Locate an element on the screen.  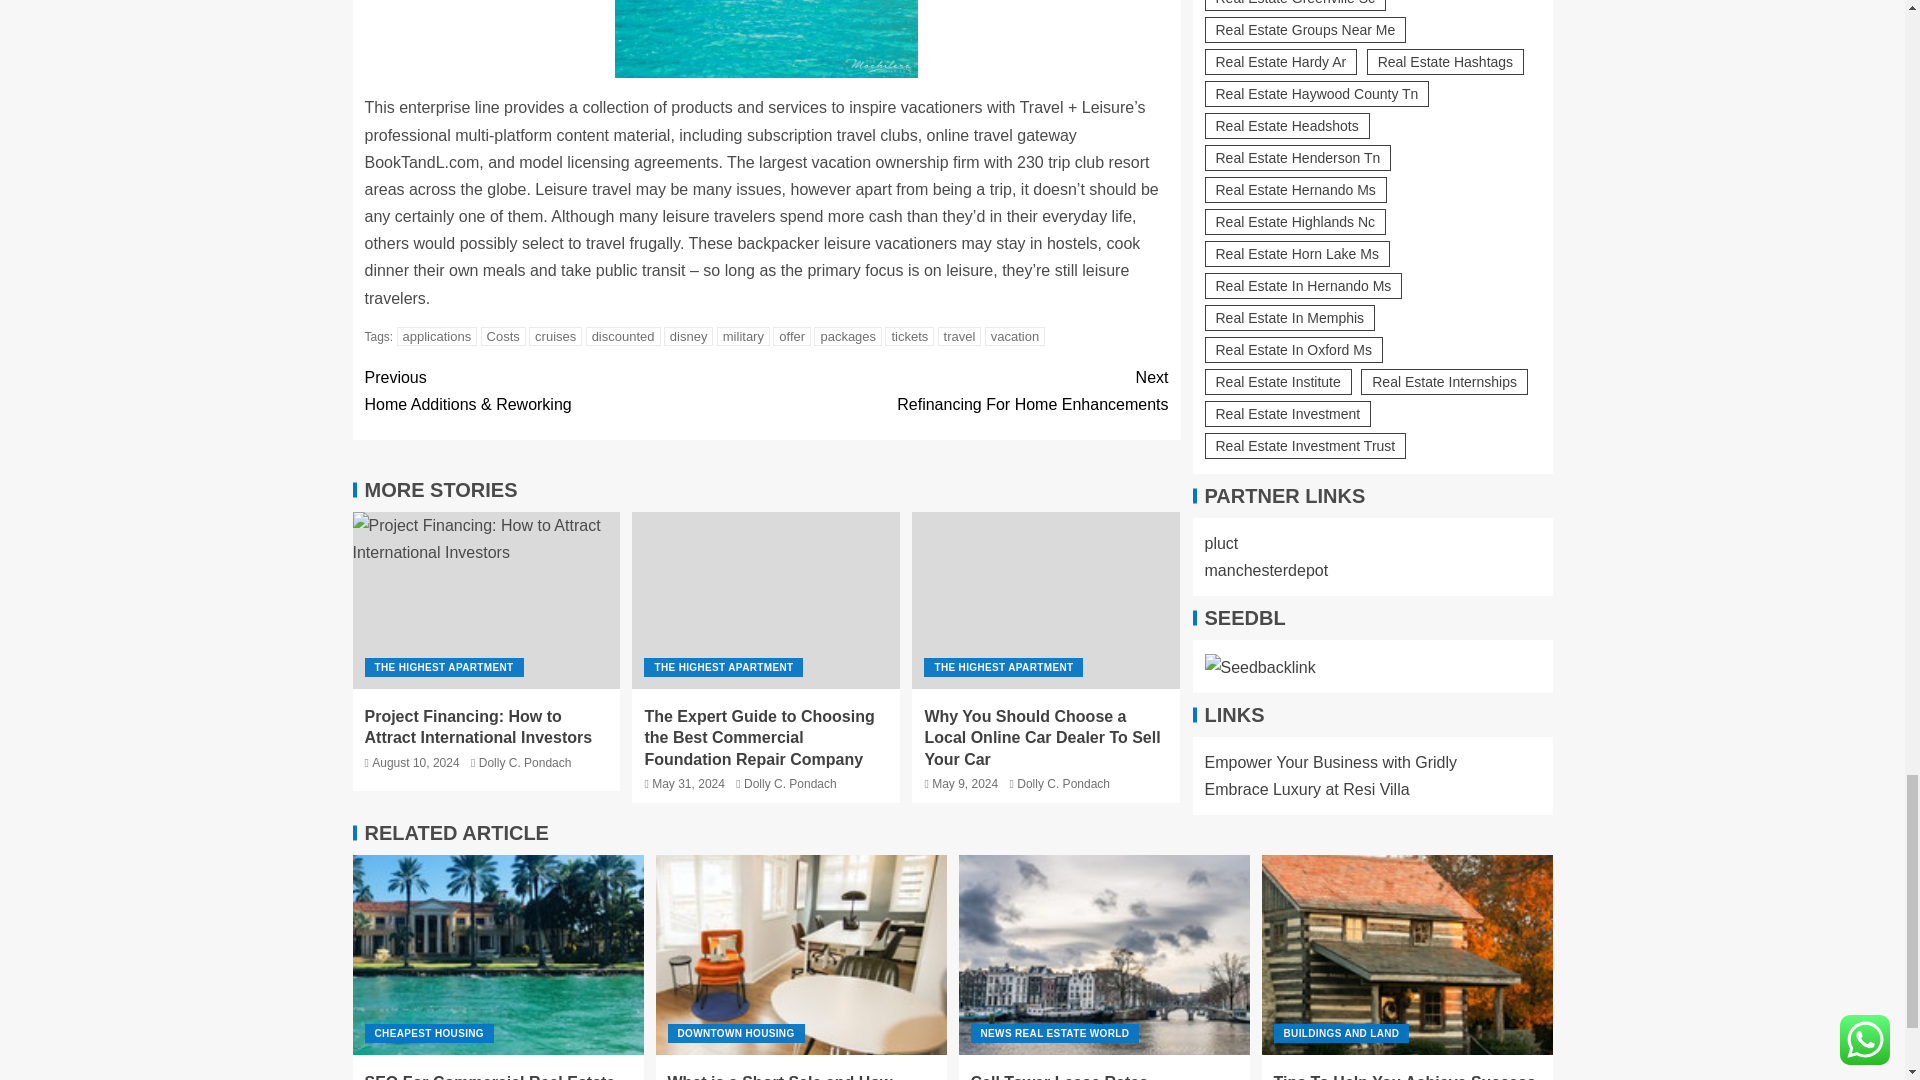
applications is located at coordinates (438, 336).